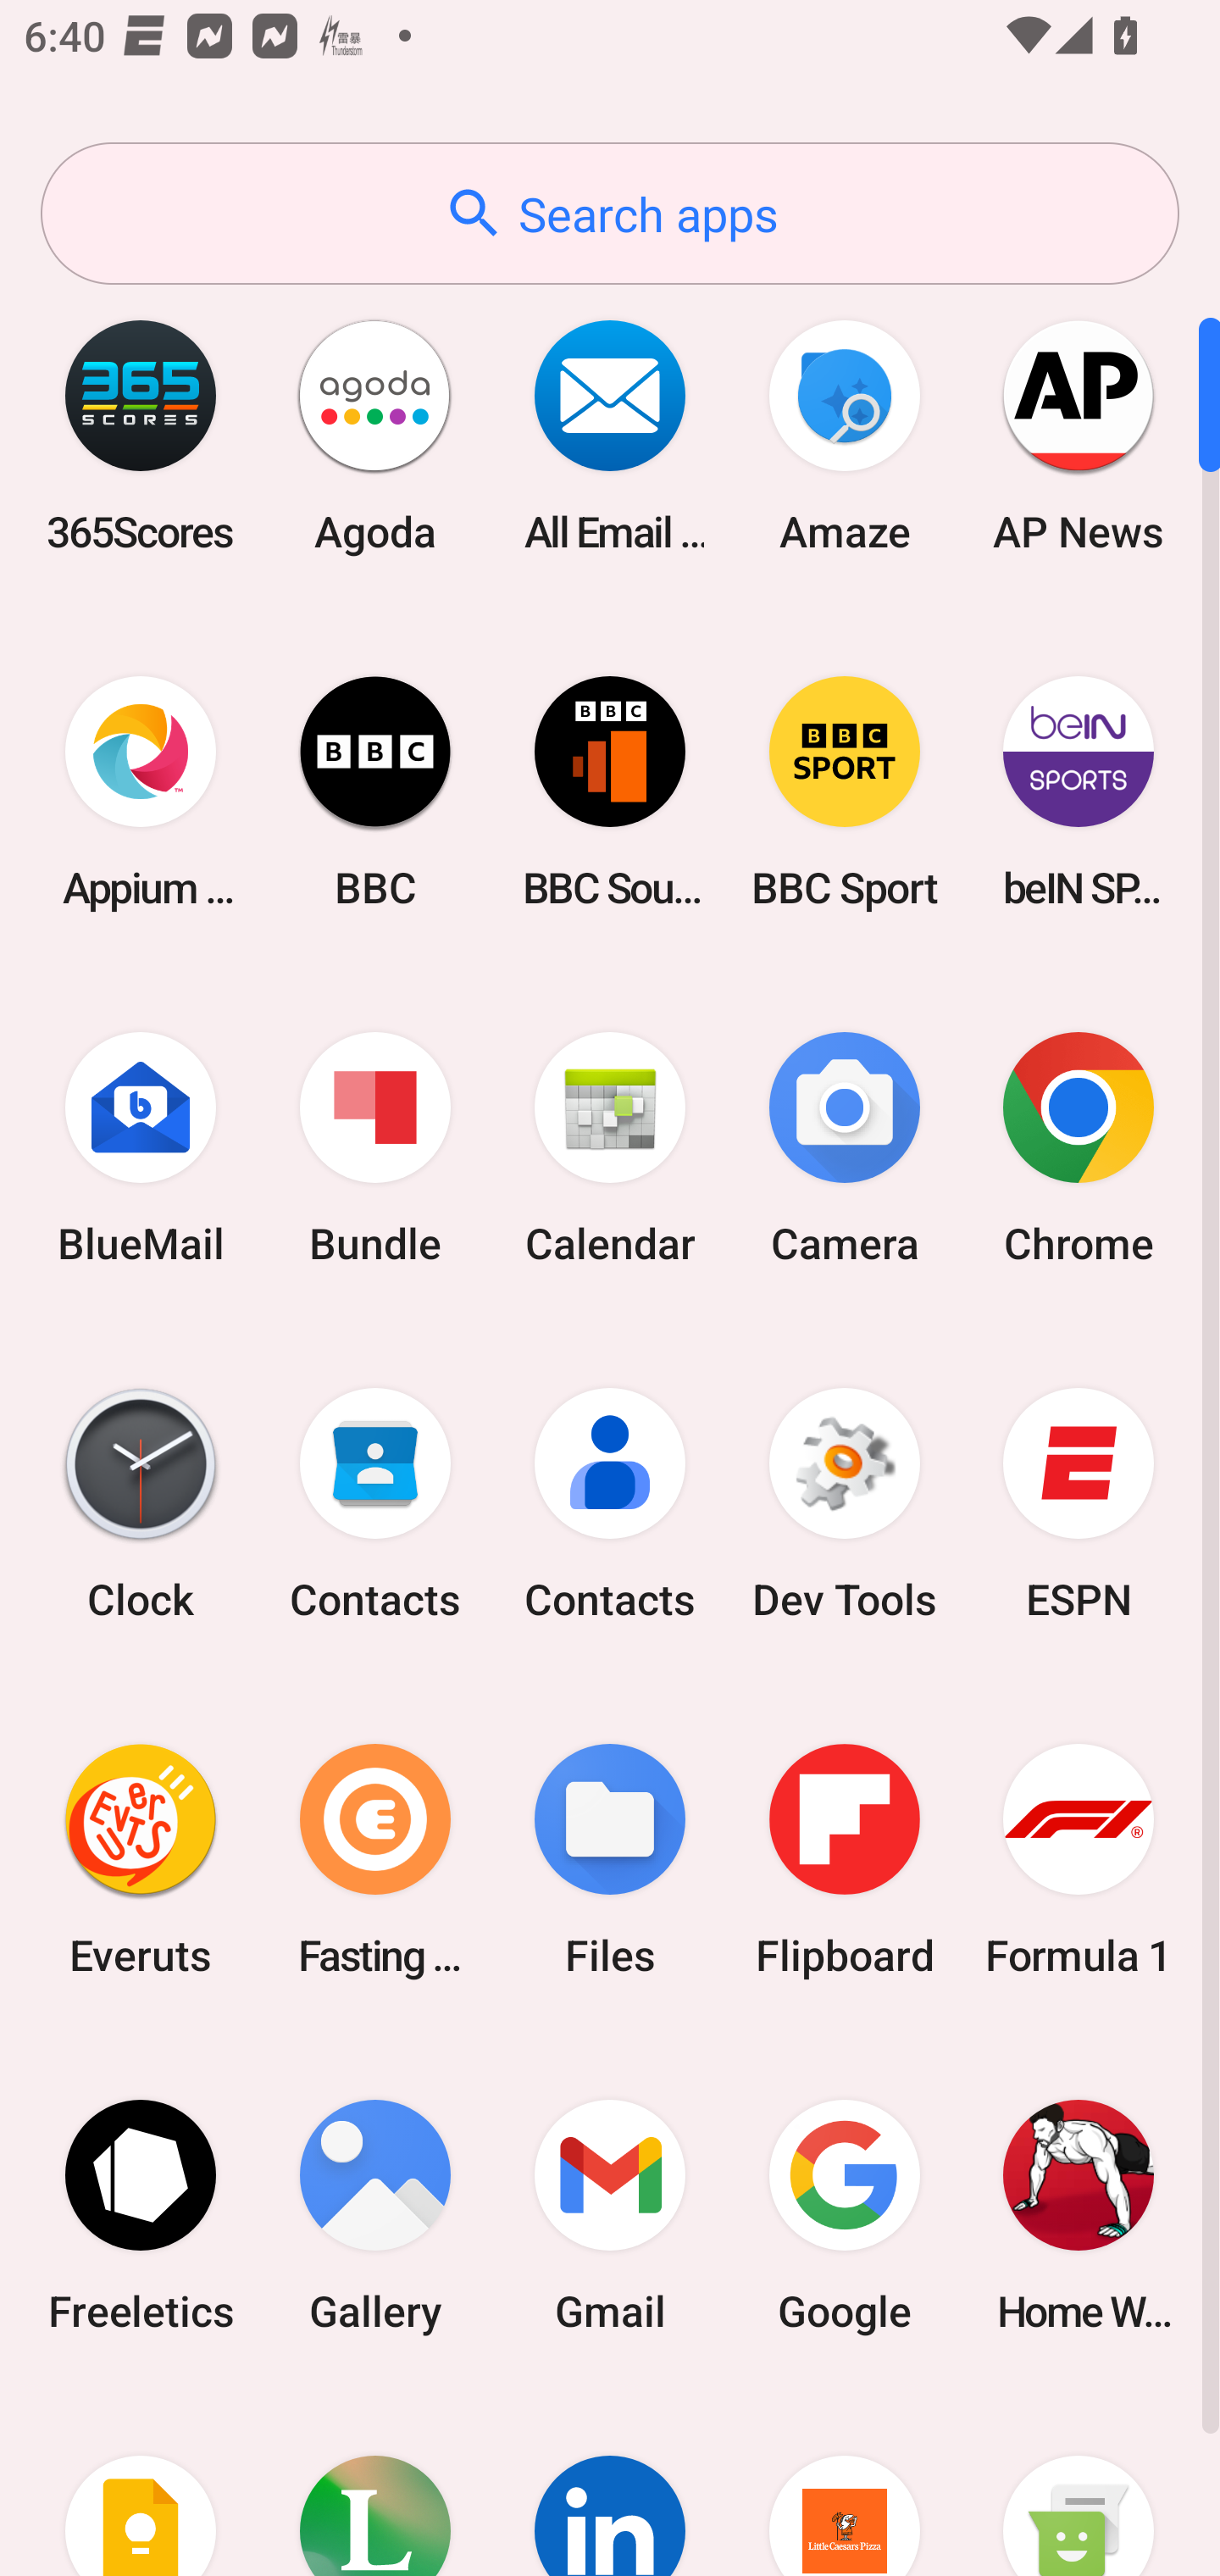  I want to click on Clock, so click(141, 1504).